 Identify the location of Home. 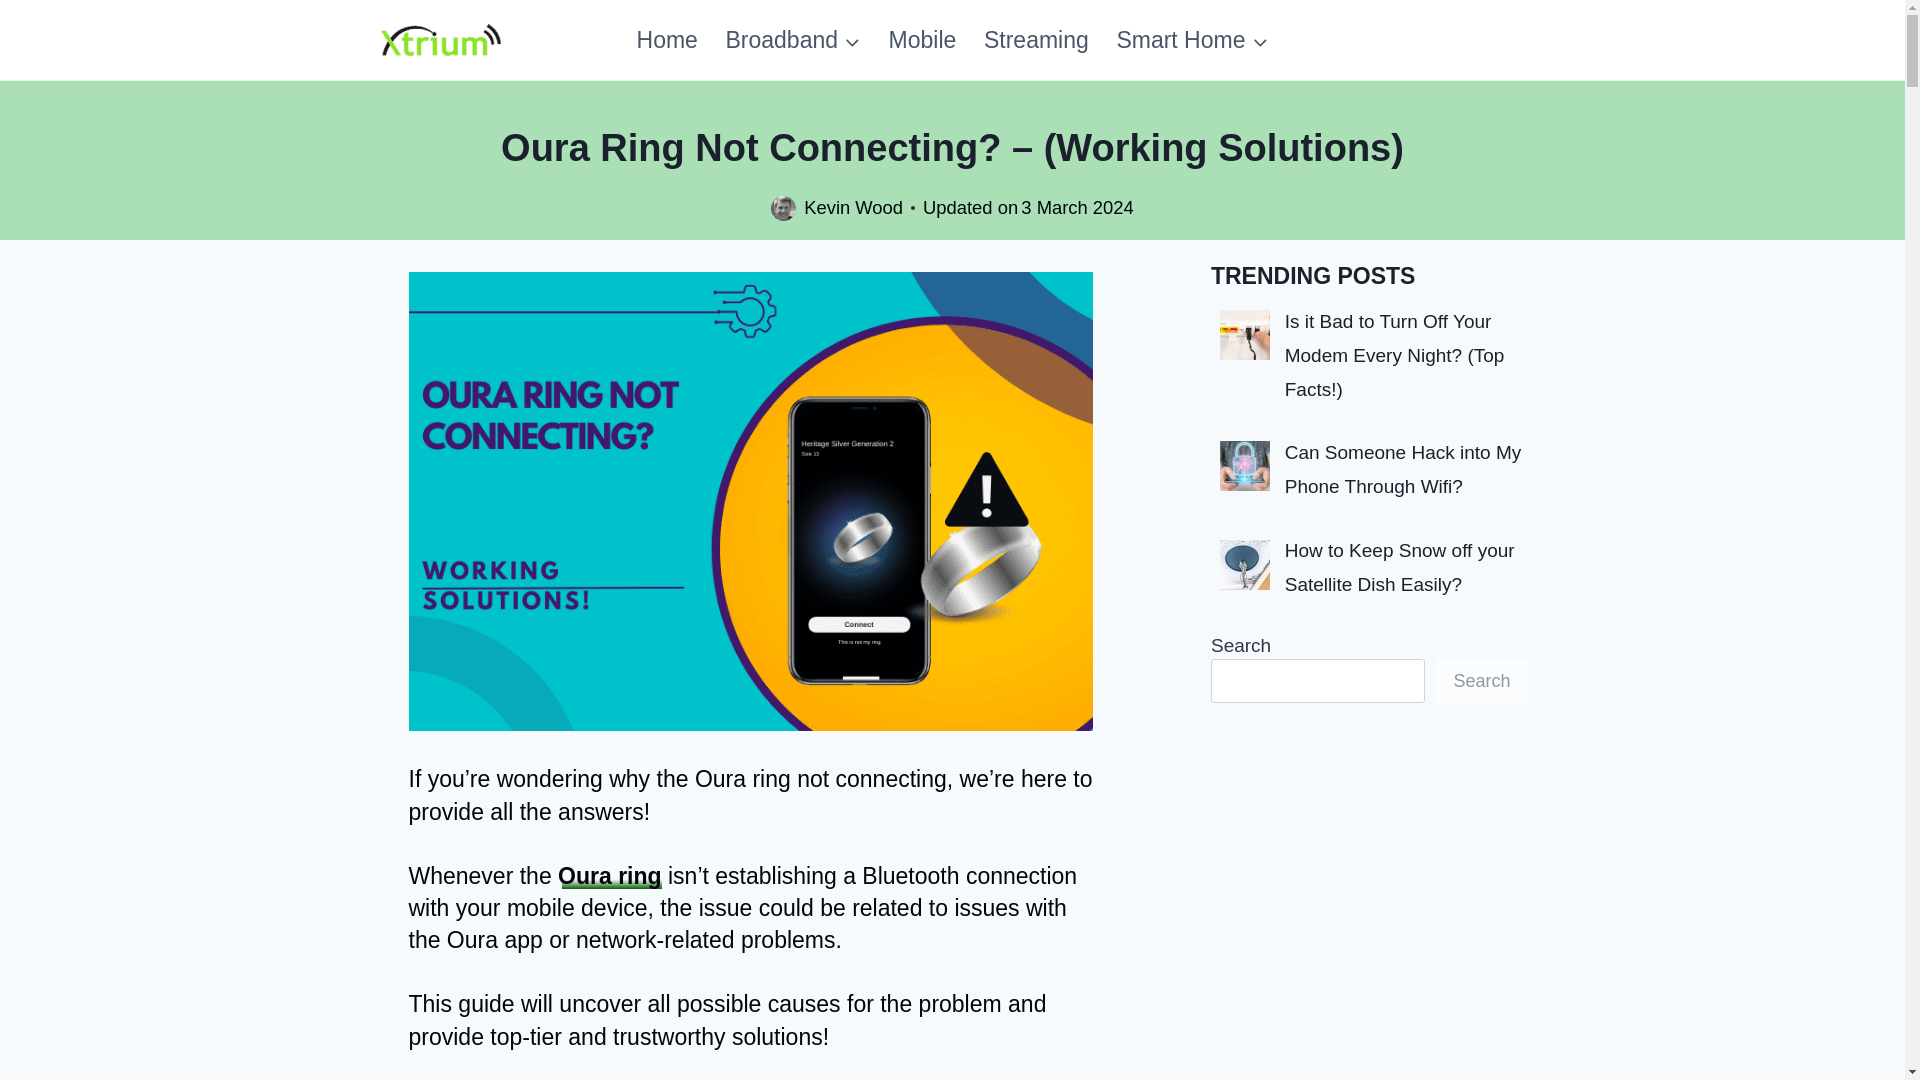
(667, 40).